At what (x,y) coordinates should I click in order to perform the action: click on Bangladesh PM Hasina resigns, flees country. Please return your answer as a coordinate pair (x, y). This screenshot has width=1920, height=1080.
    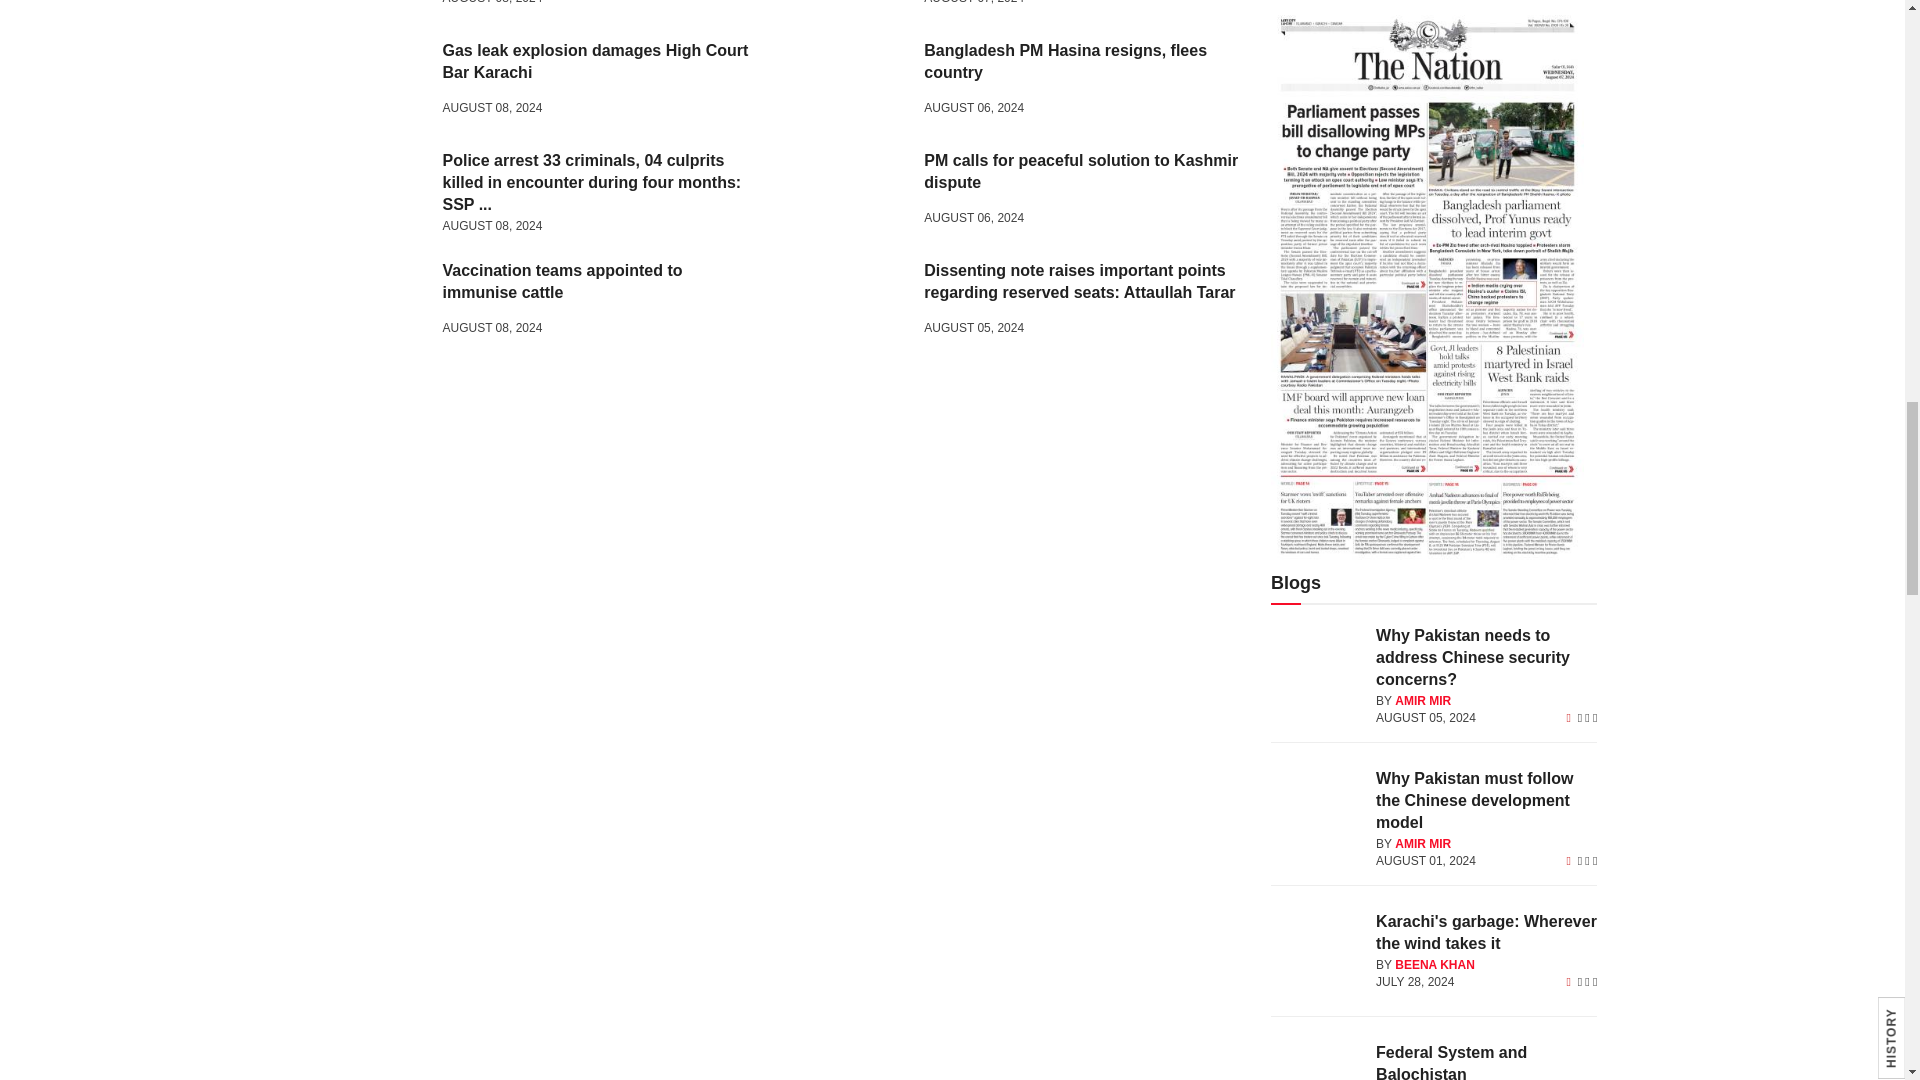
    Looking at the image, I should click on (848, 82).